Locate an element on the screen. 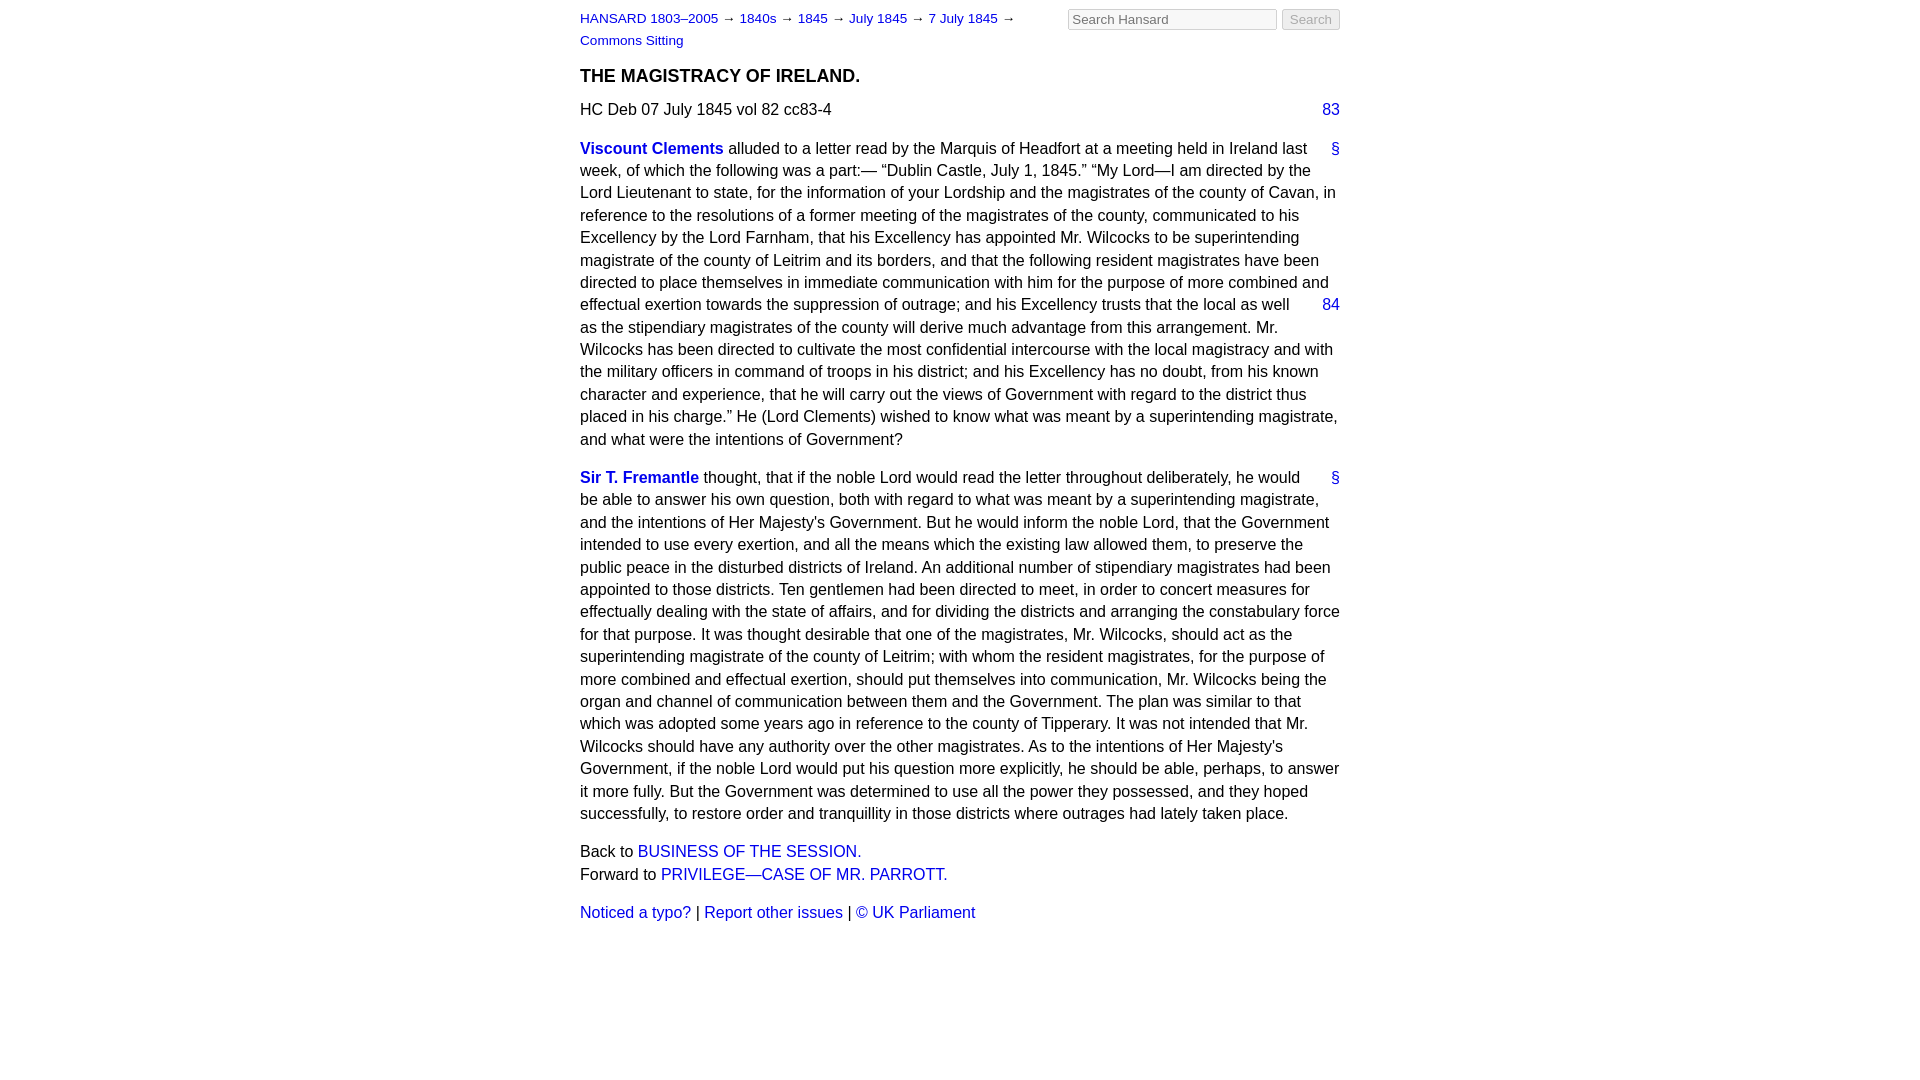  Sir T. Fremantle is located at coordinates (638, 477).